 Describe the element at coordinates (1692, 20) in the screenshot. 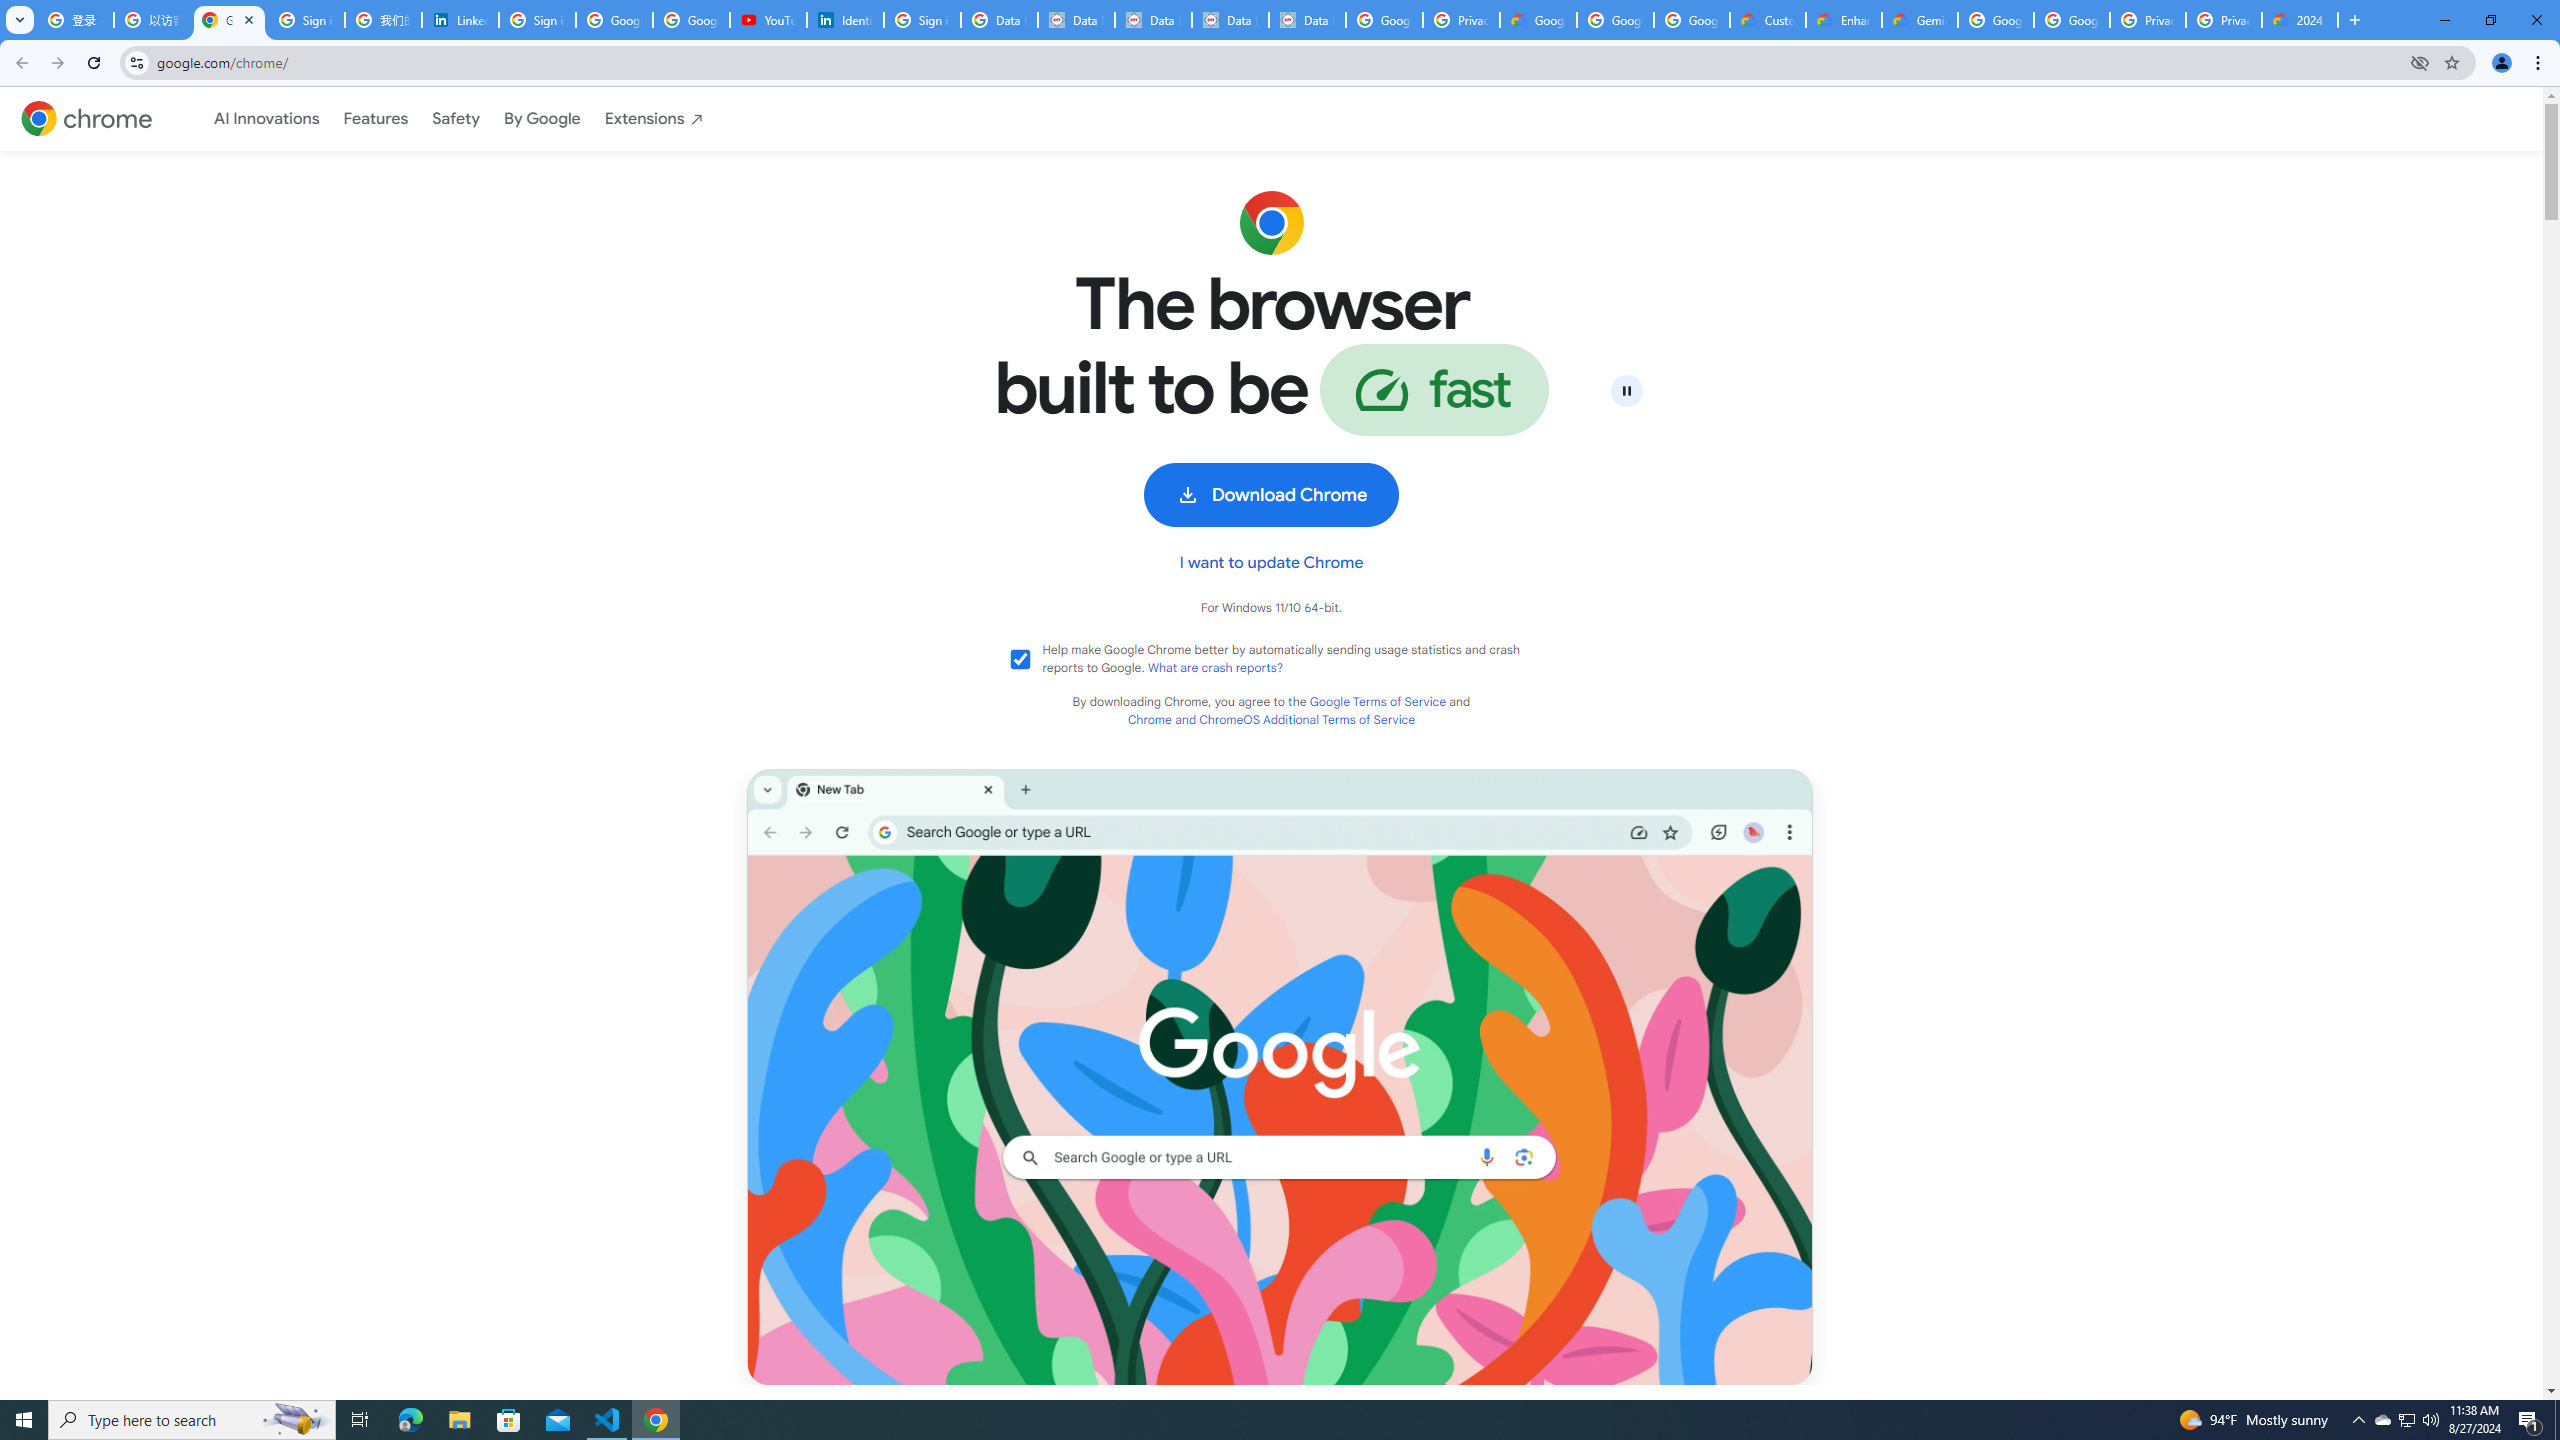

I see `Google Workspace - Specific Terms` at that location.